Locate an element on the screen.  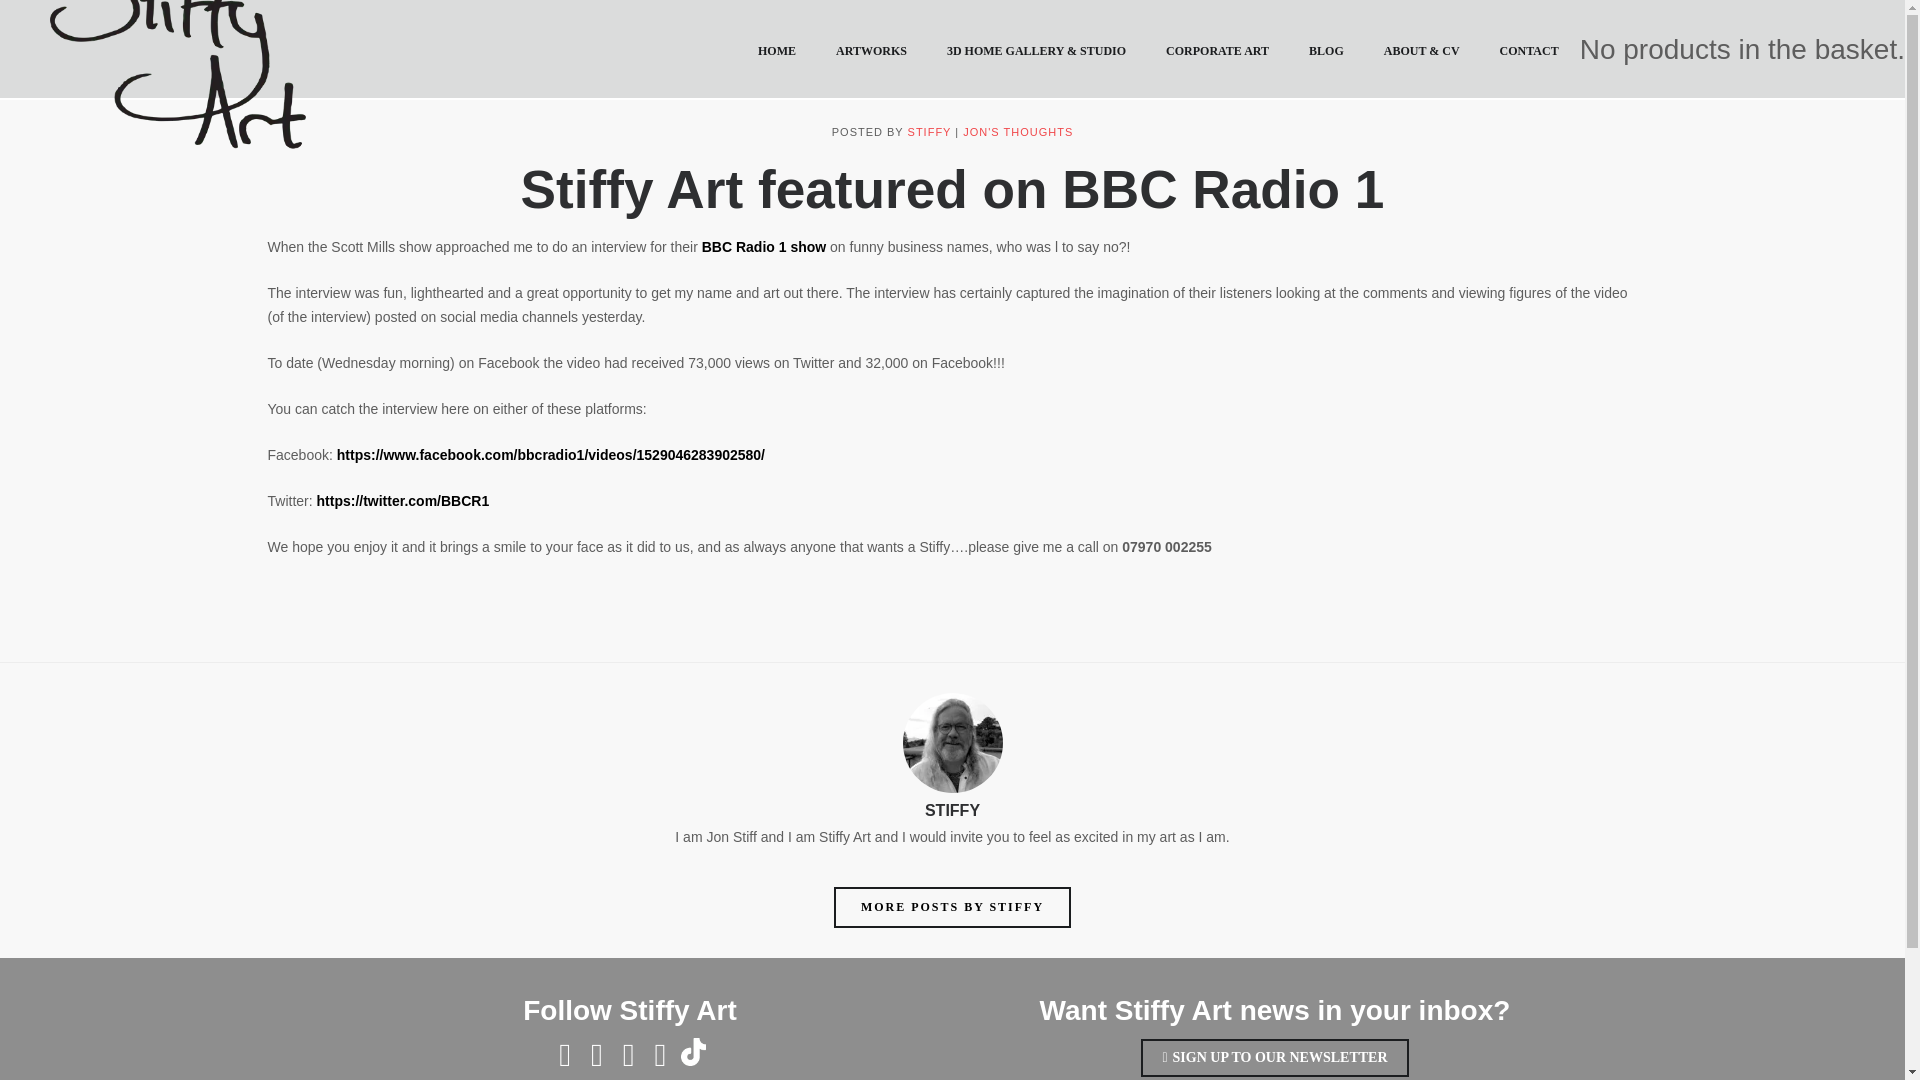
CONTACT is located at coordinates (1529, 51).